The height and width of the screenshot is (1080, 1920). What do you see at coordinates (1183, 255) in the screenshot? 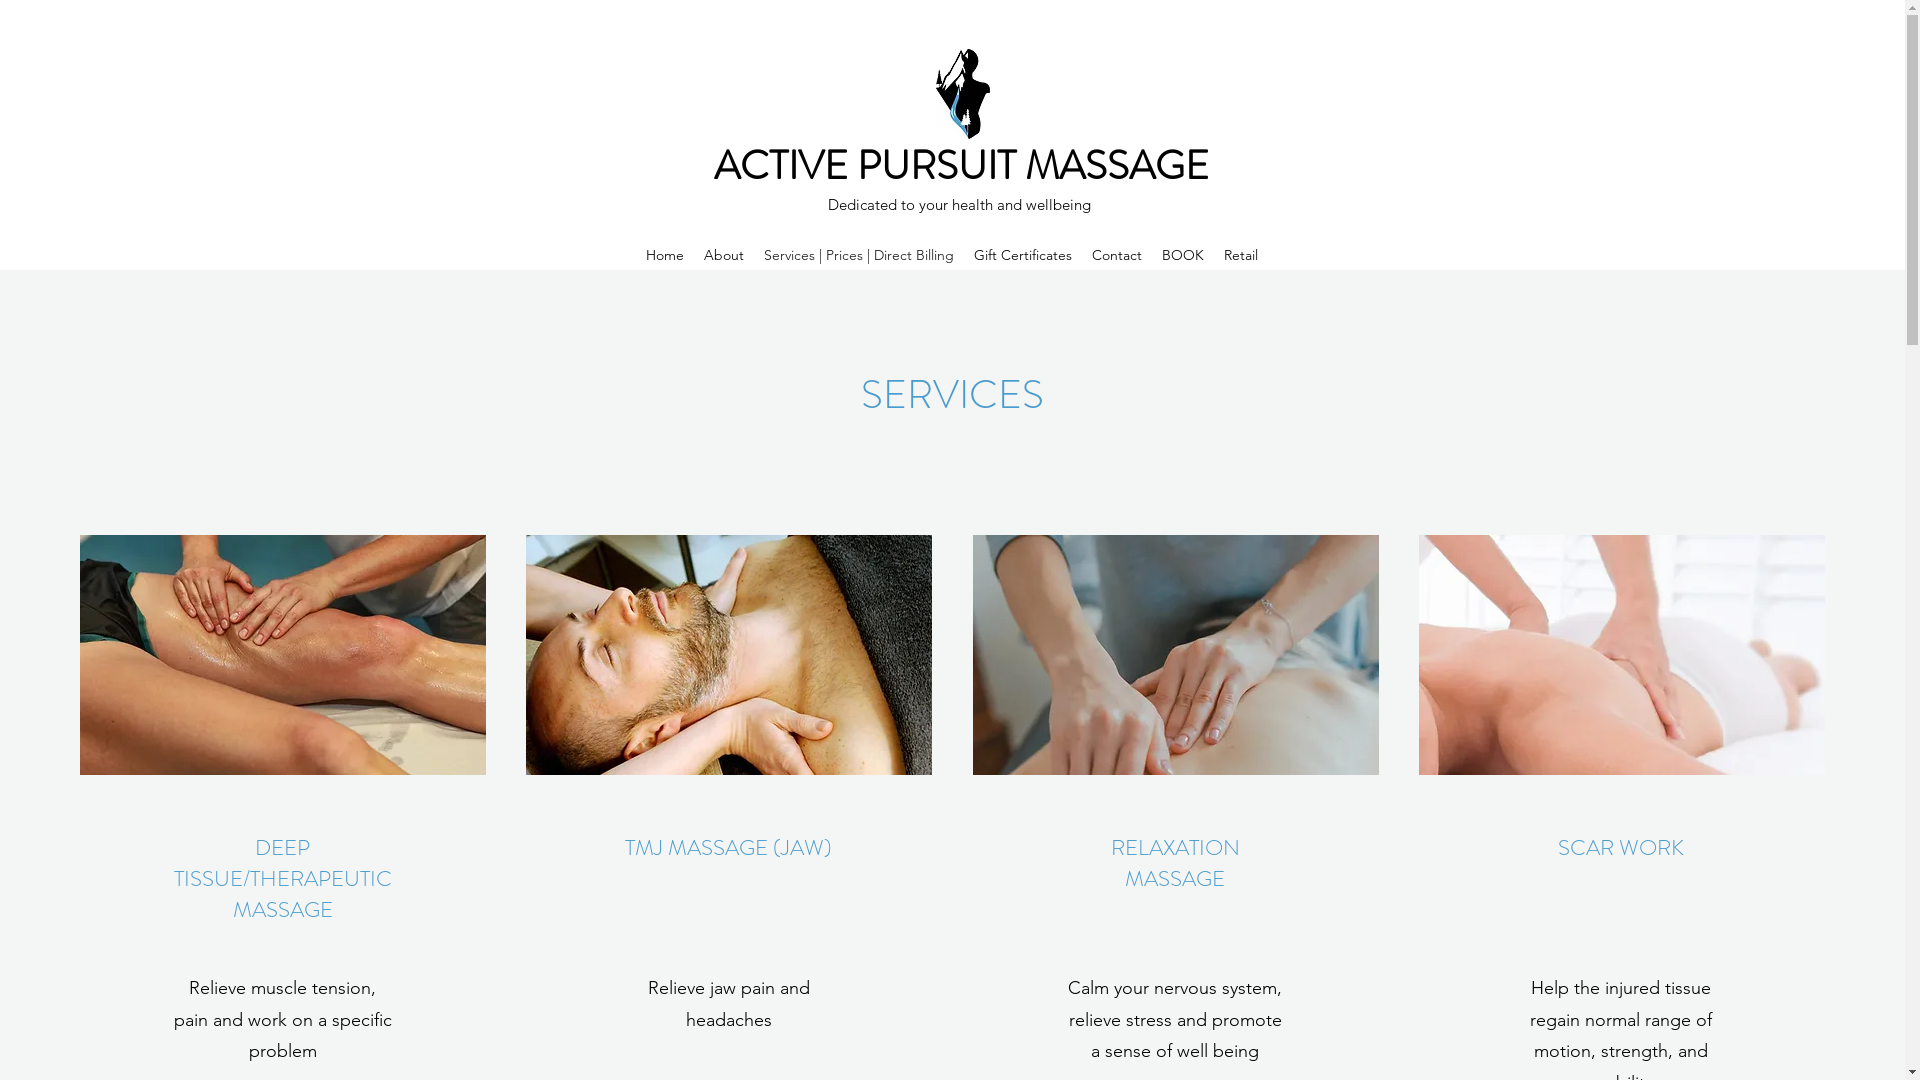
I see `BOOK` at bounding box center [1183, 255].